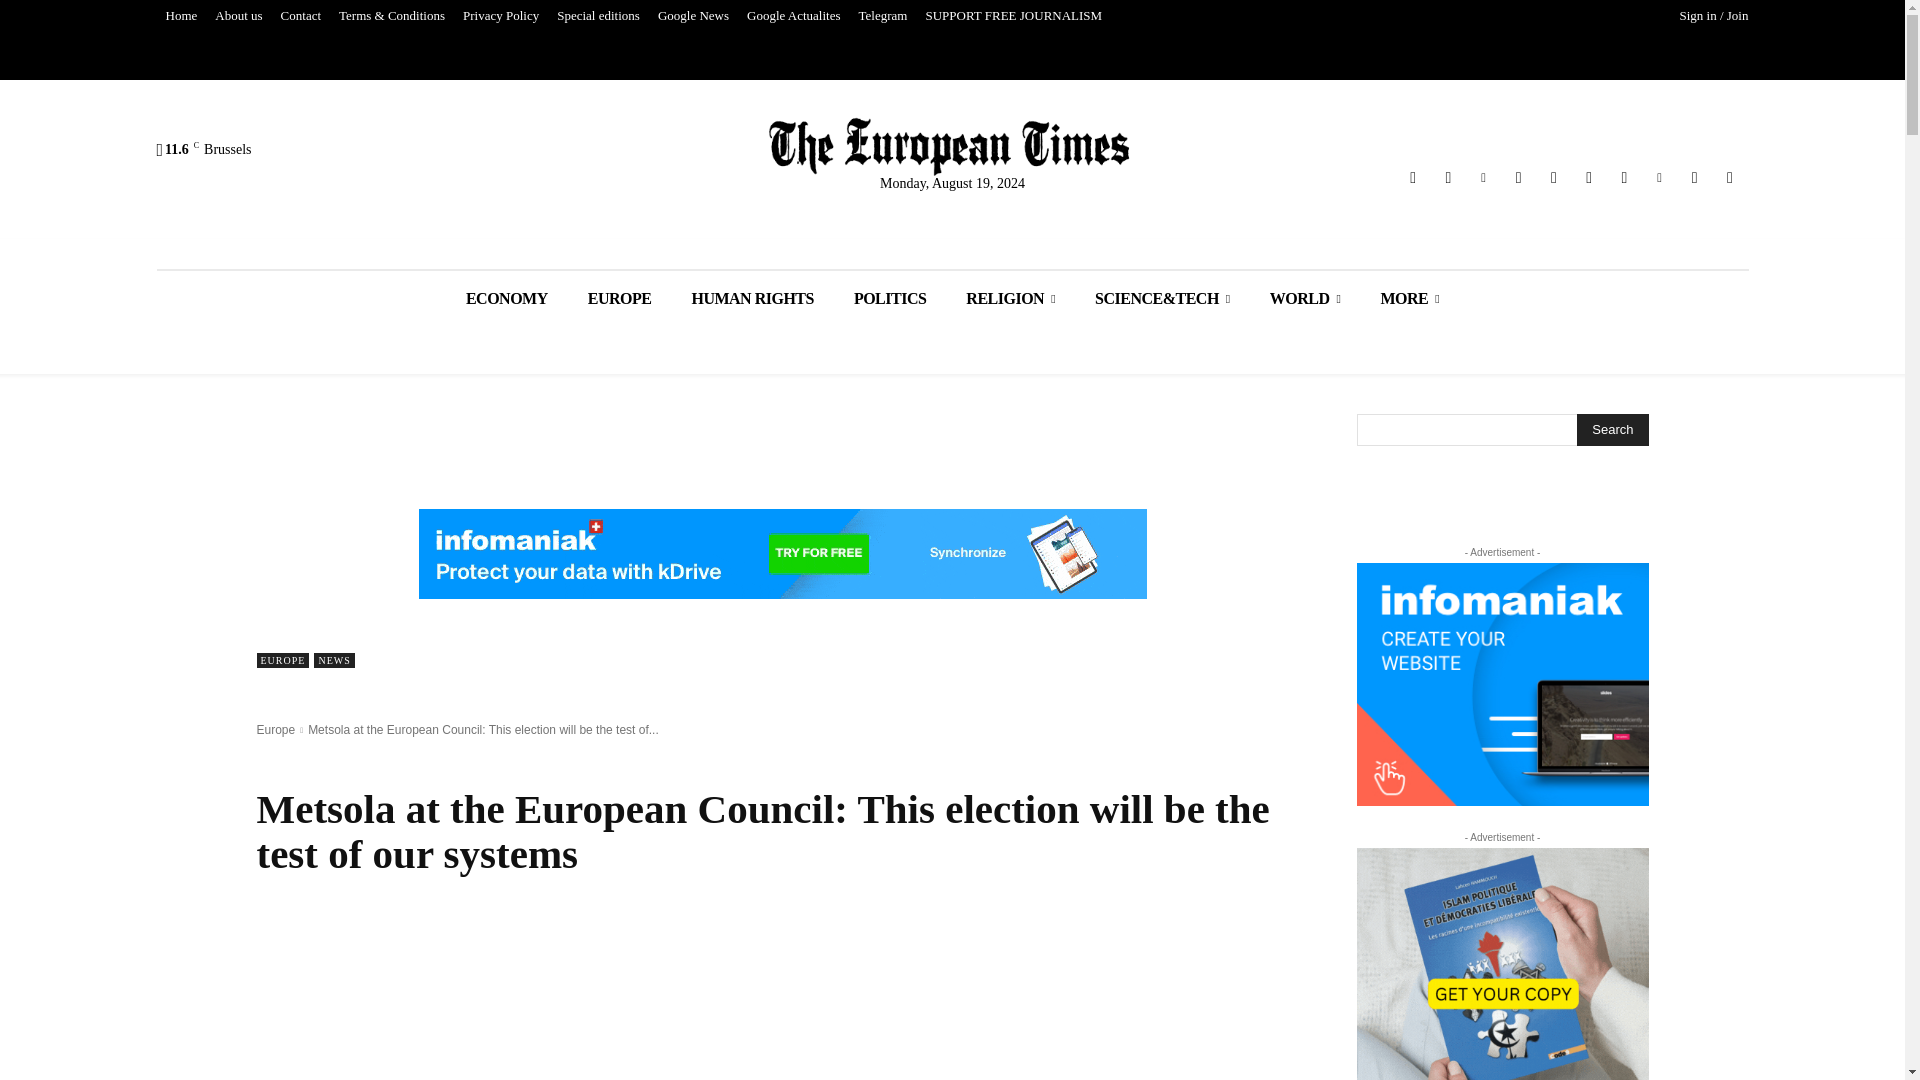 Image resolution: width=1920 pixels, height=1080 pixels. I want to click on About us, so click(238, 16).